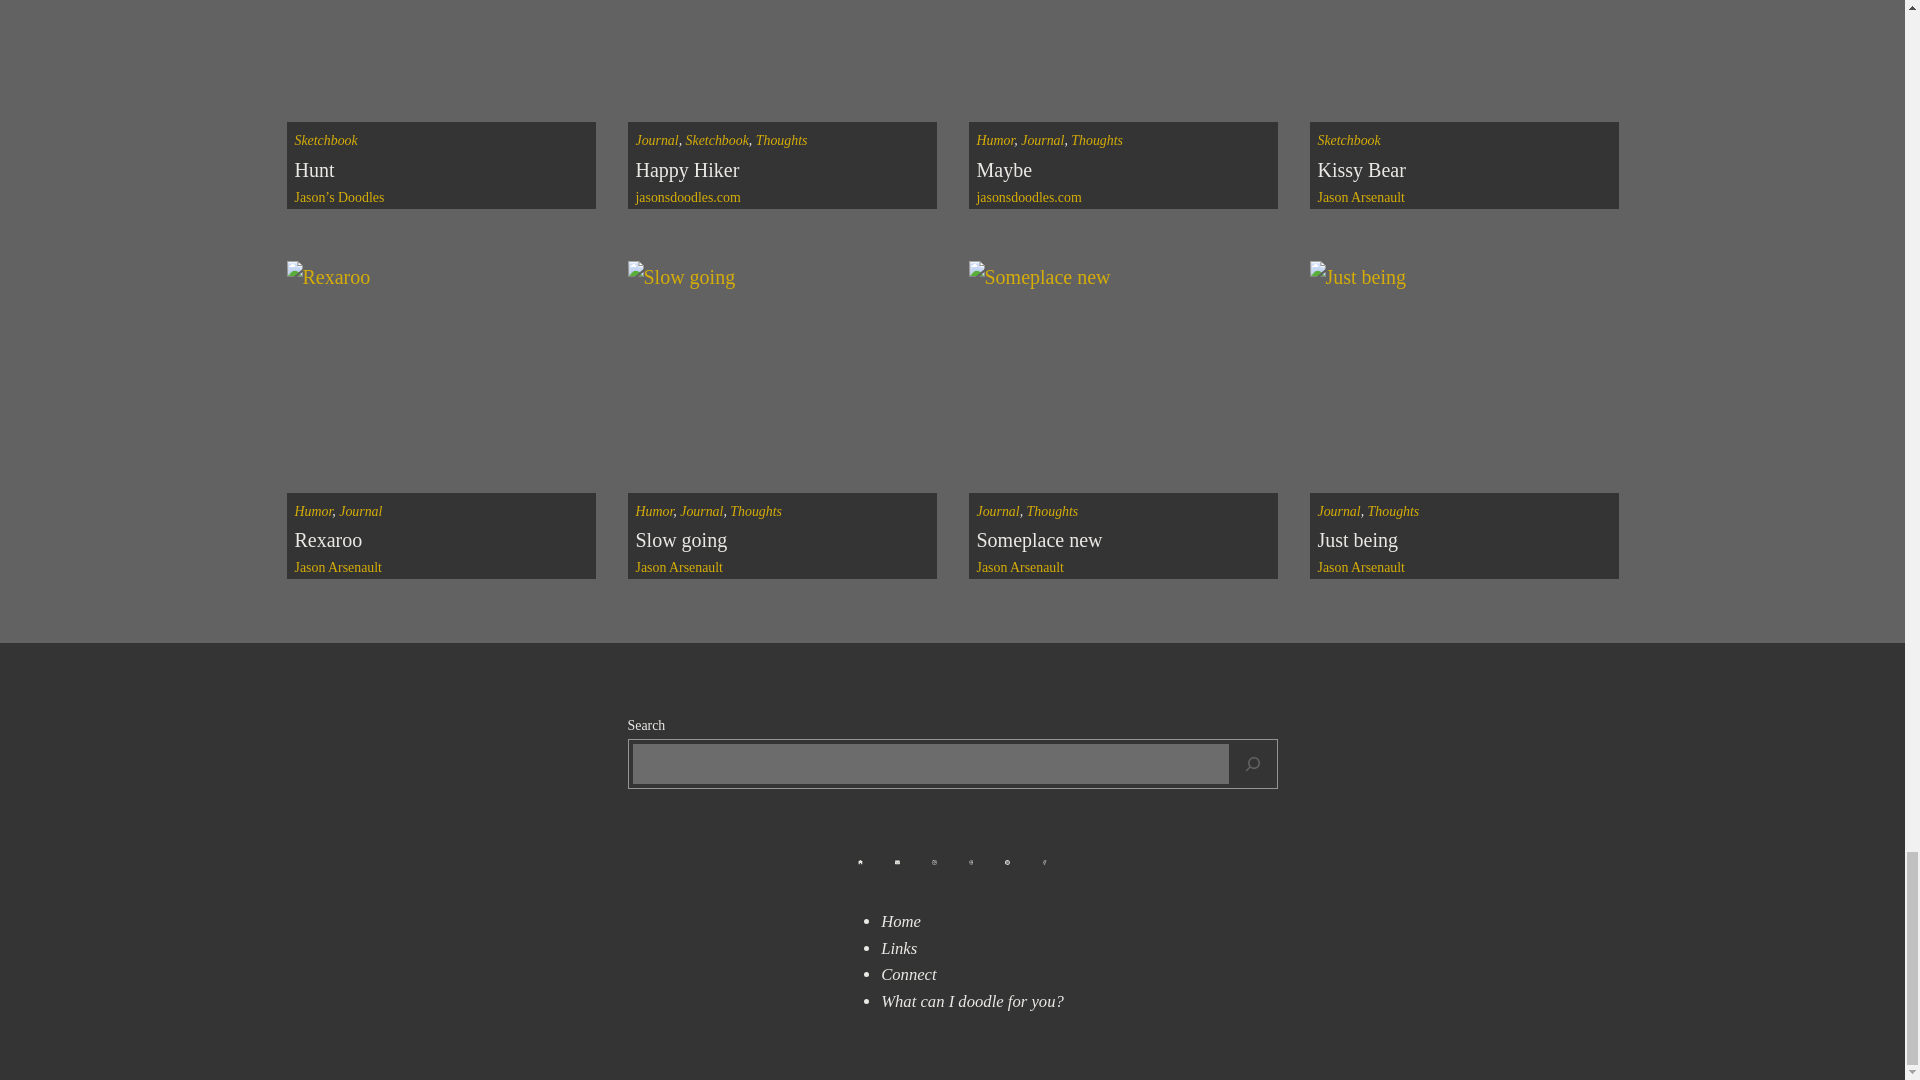 This screenshot has width=1920, height=1080. What do you see at coordinates (1028, 198) in the screenshot?
I see `jasonsdoodles.com` at bounding box center [1028, 198].